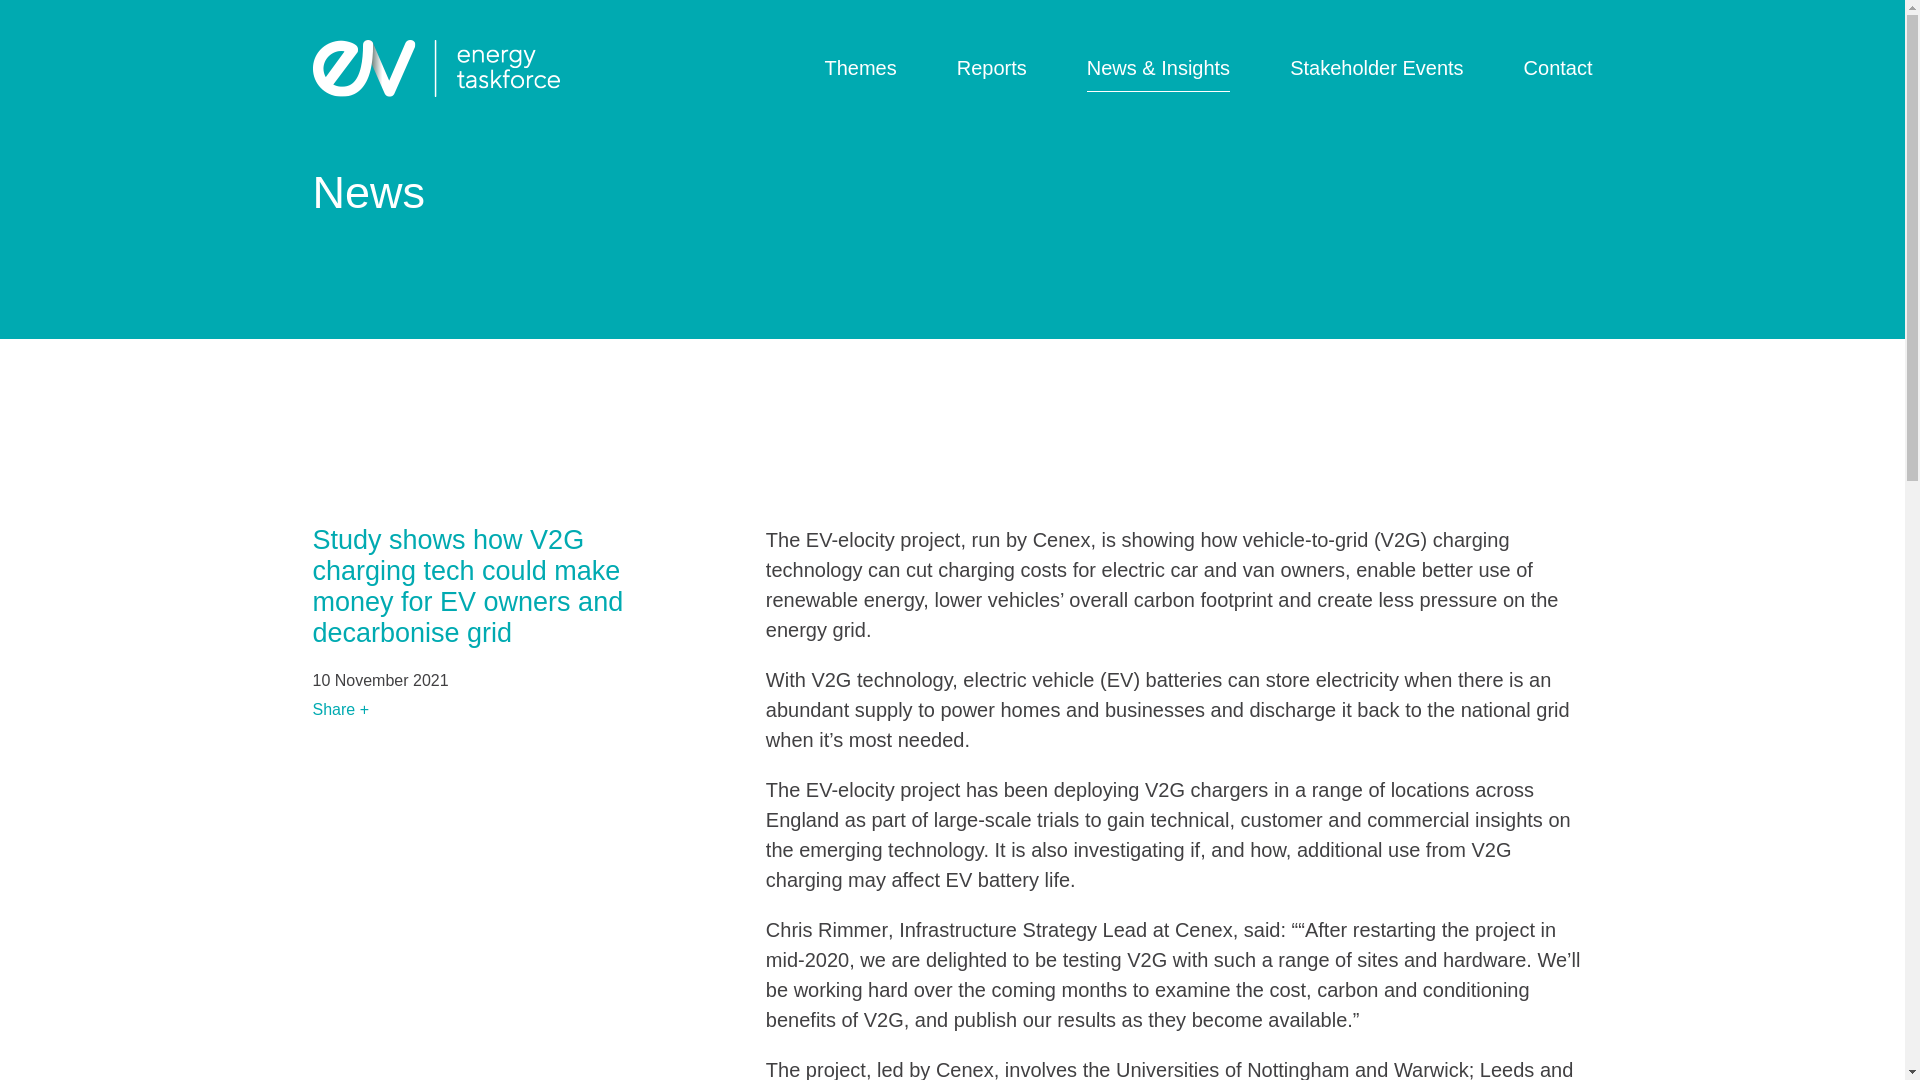 The image size is (1920, 1080). What do you see at coordinates (434, 68) in the screenshot?
I see `Electric Vehicle Energy Taskforce` at bounding box center [434, 68].